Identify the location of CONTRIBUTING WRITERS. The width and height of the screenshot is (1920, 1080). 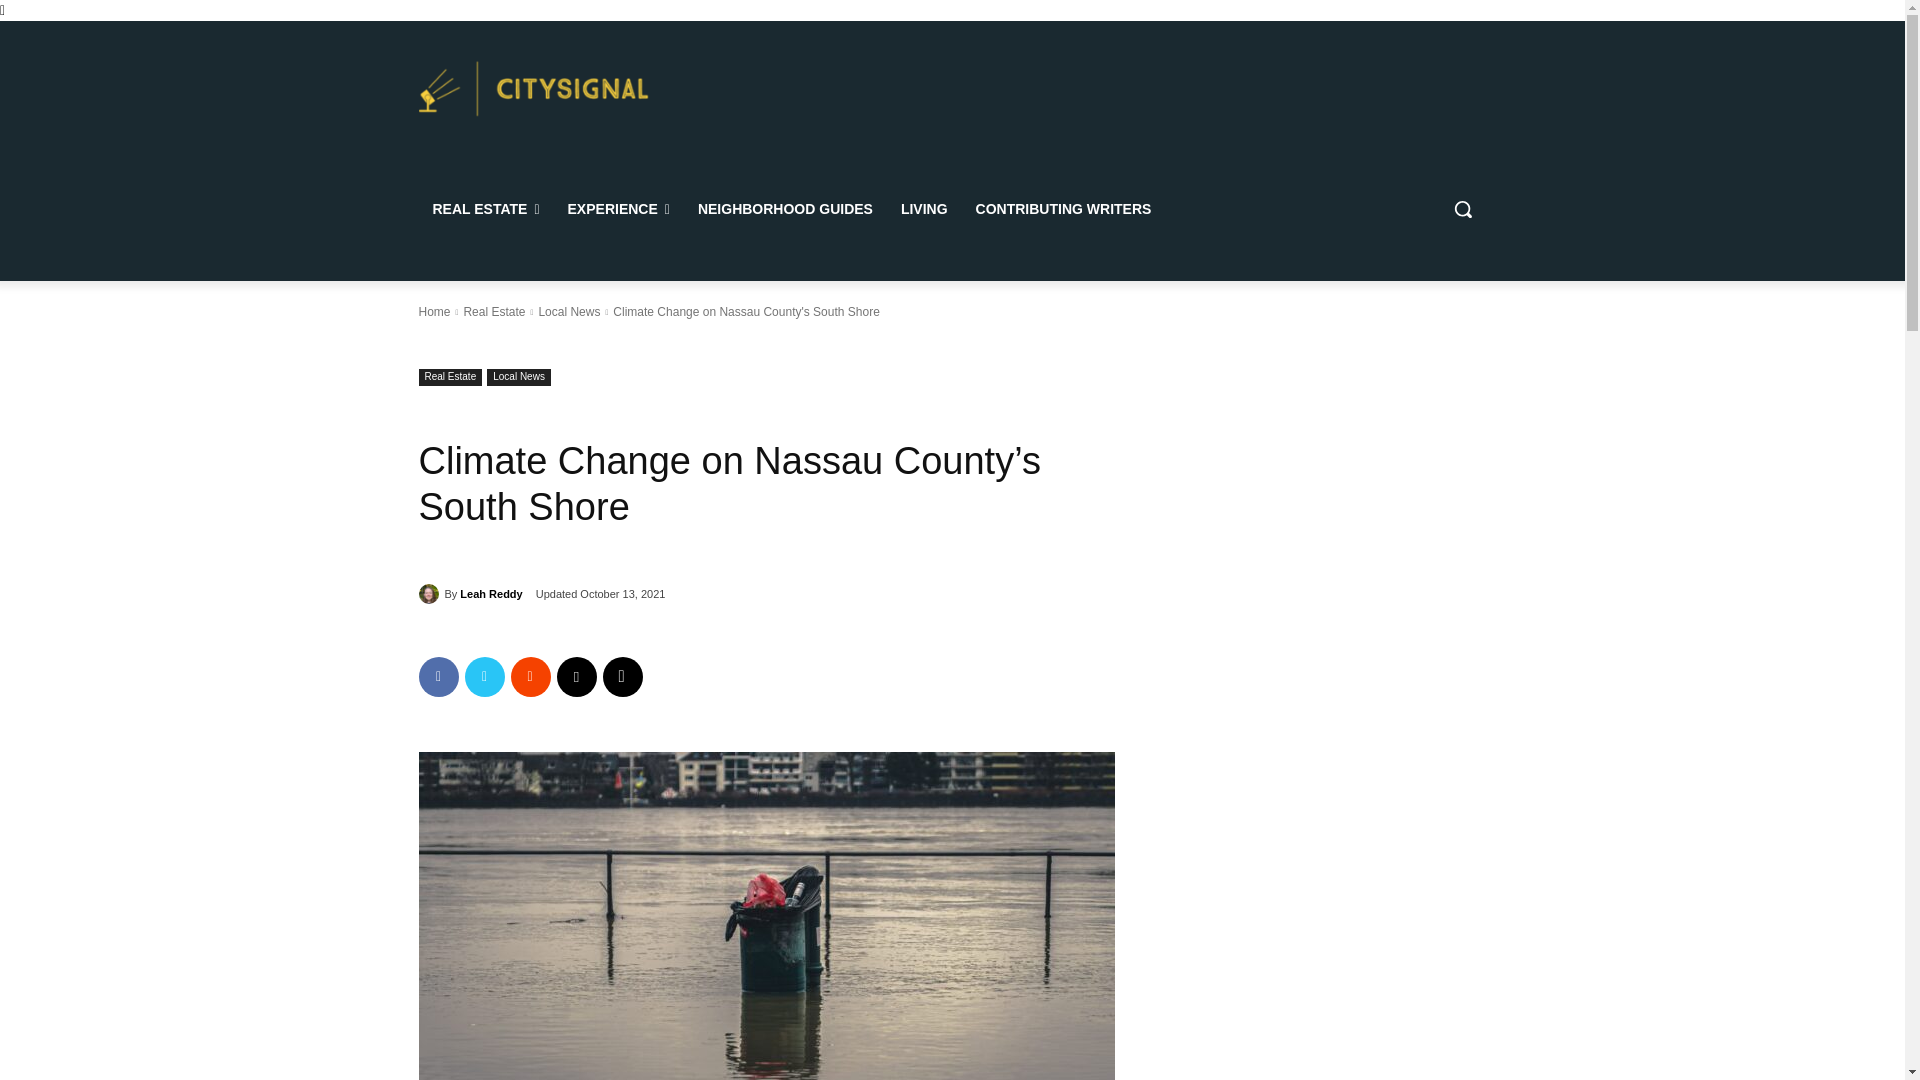
(1063, 208).